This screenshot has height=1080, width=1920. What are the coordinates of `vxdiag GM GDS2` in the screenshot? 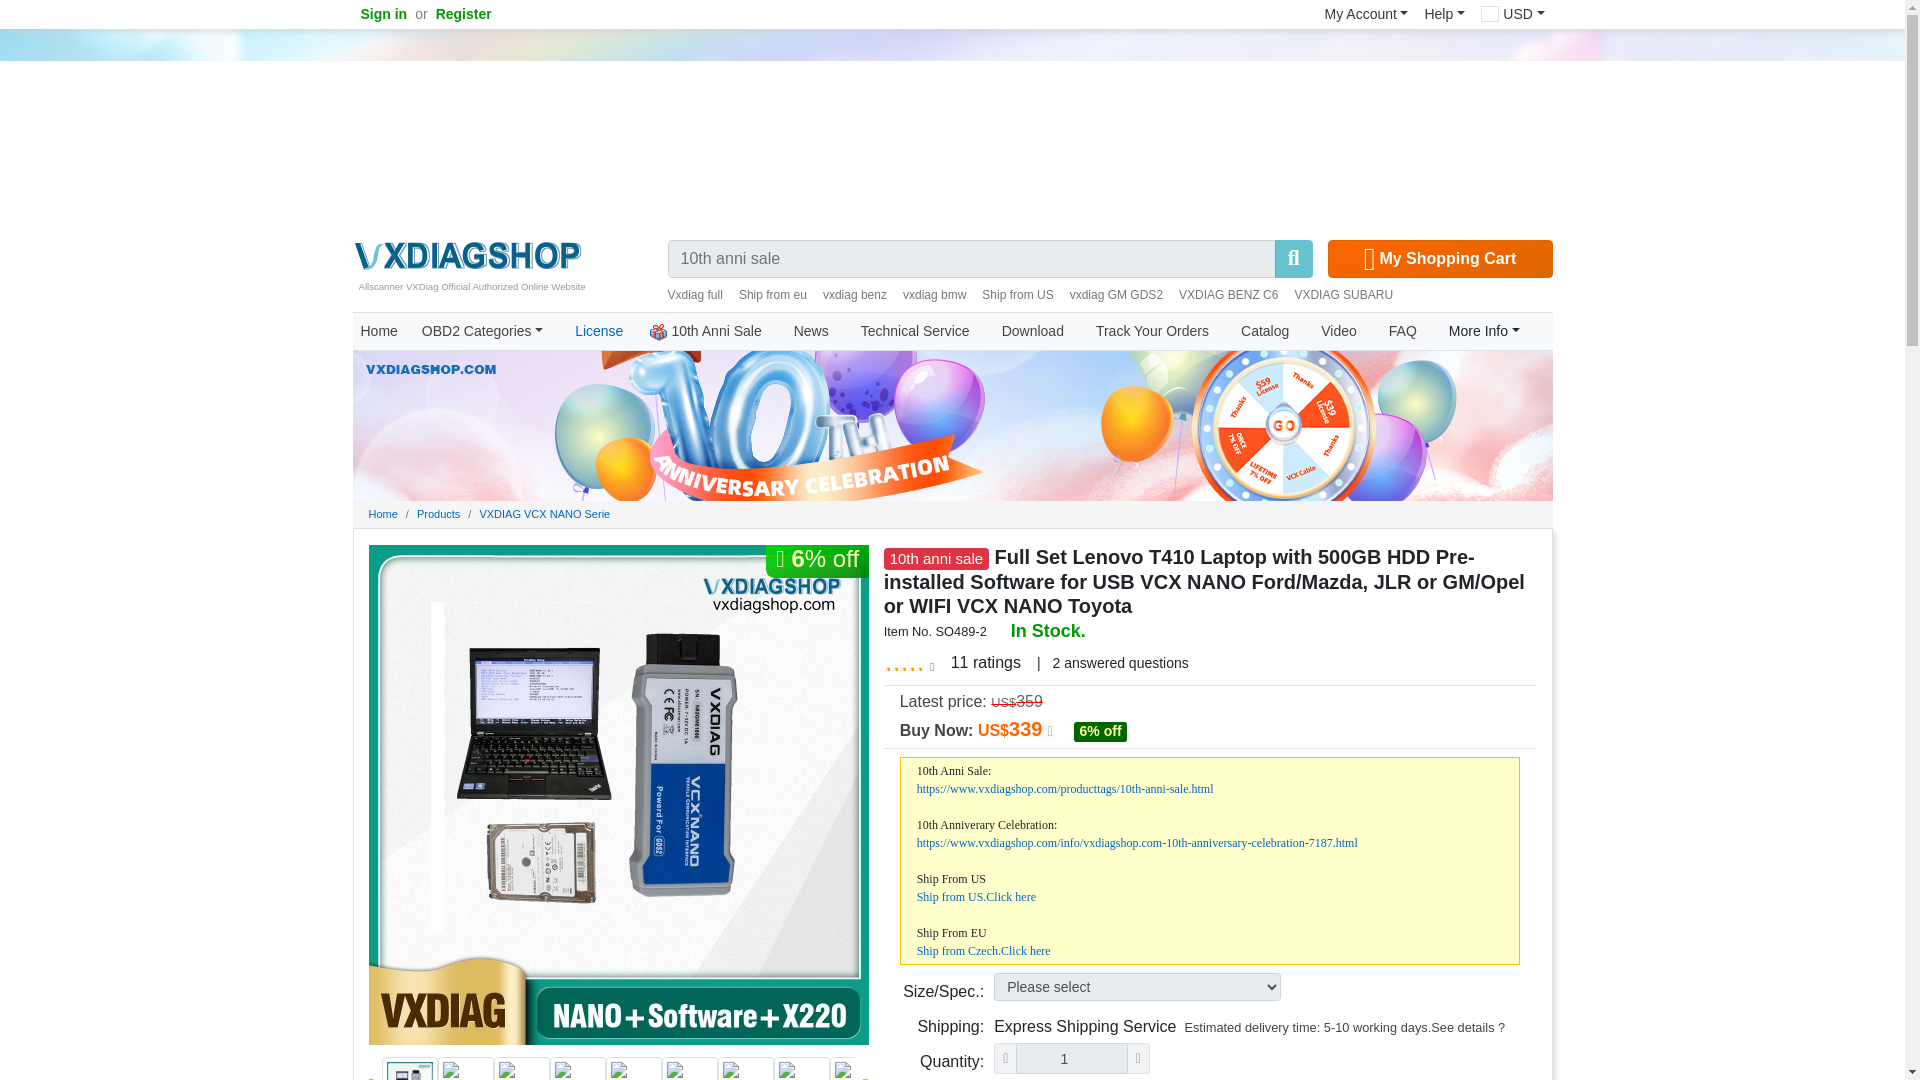 It's located at (1116, 295).